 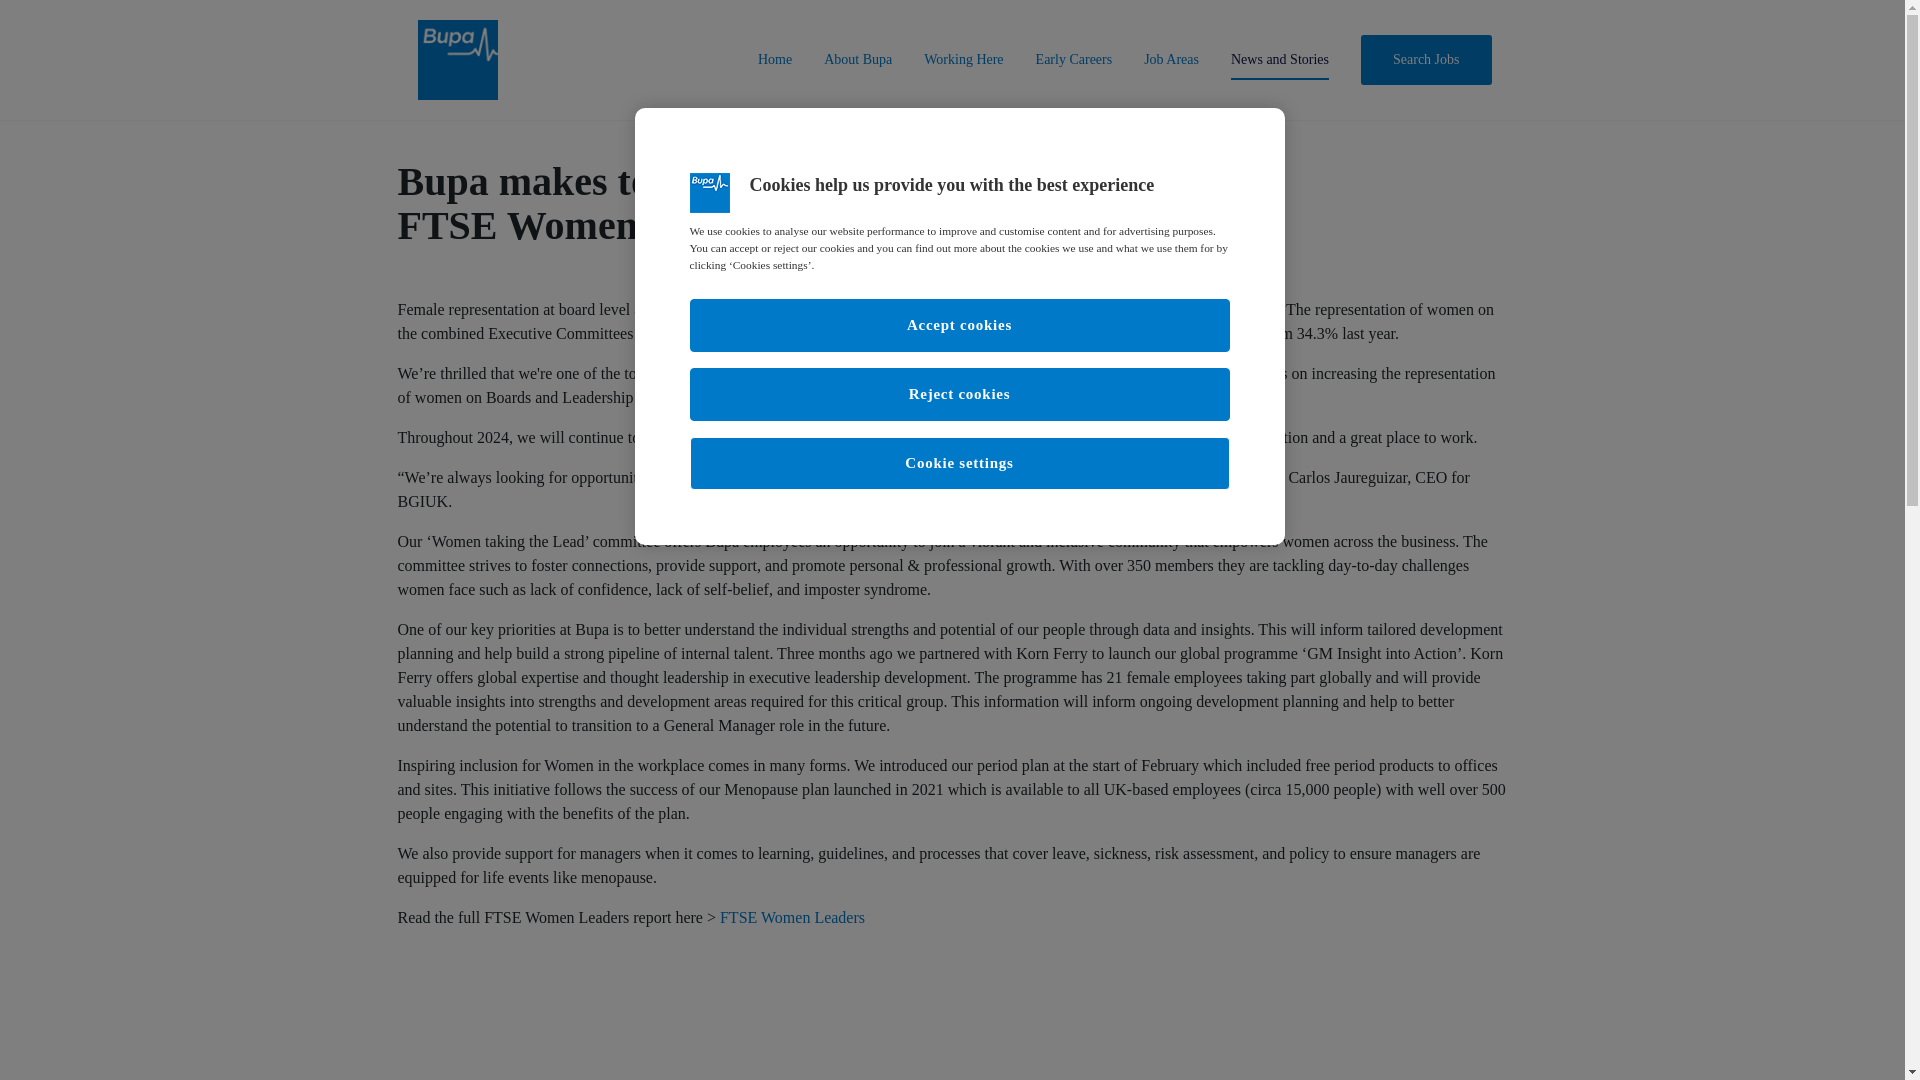 I want to click on FTSE Women Leaders Review, so click(x=1114, y=374).